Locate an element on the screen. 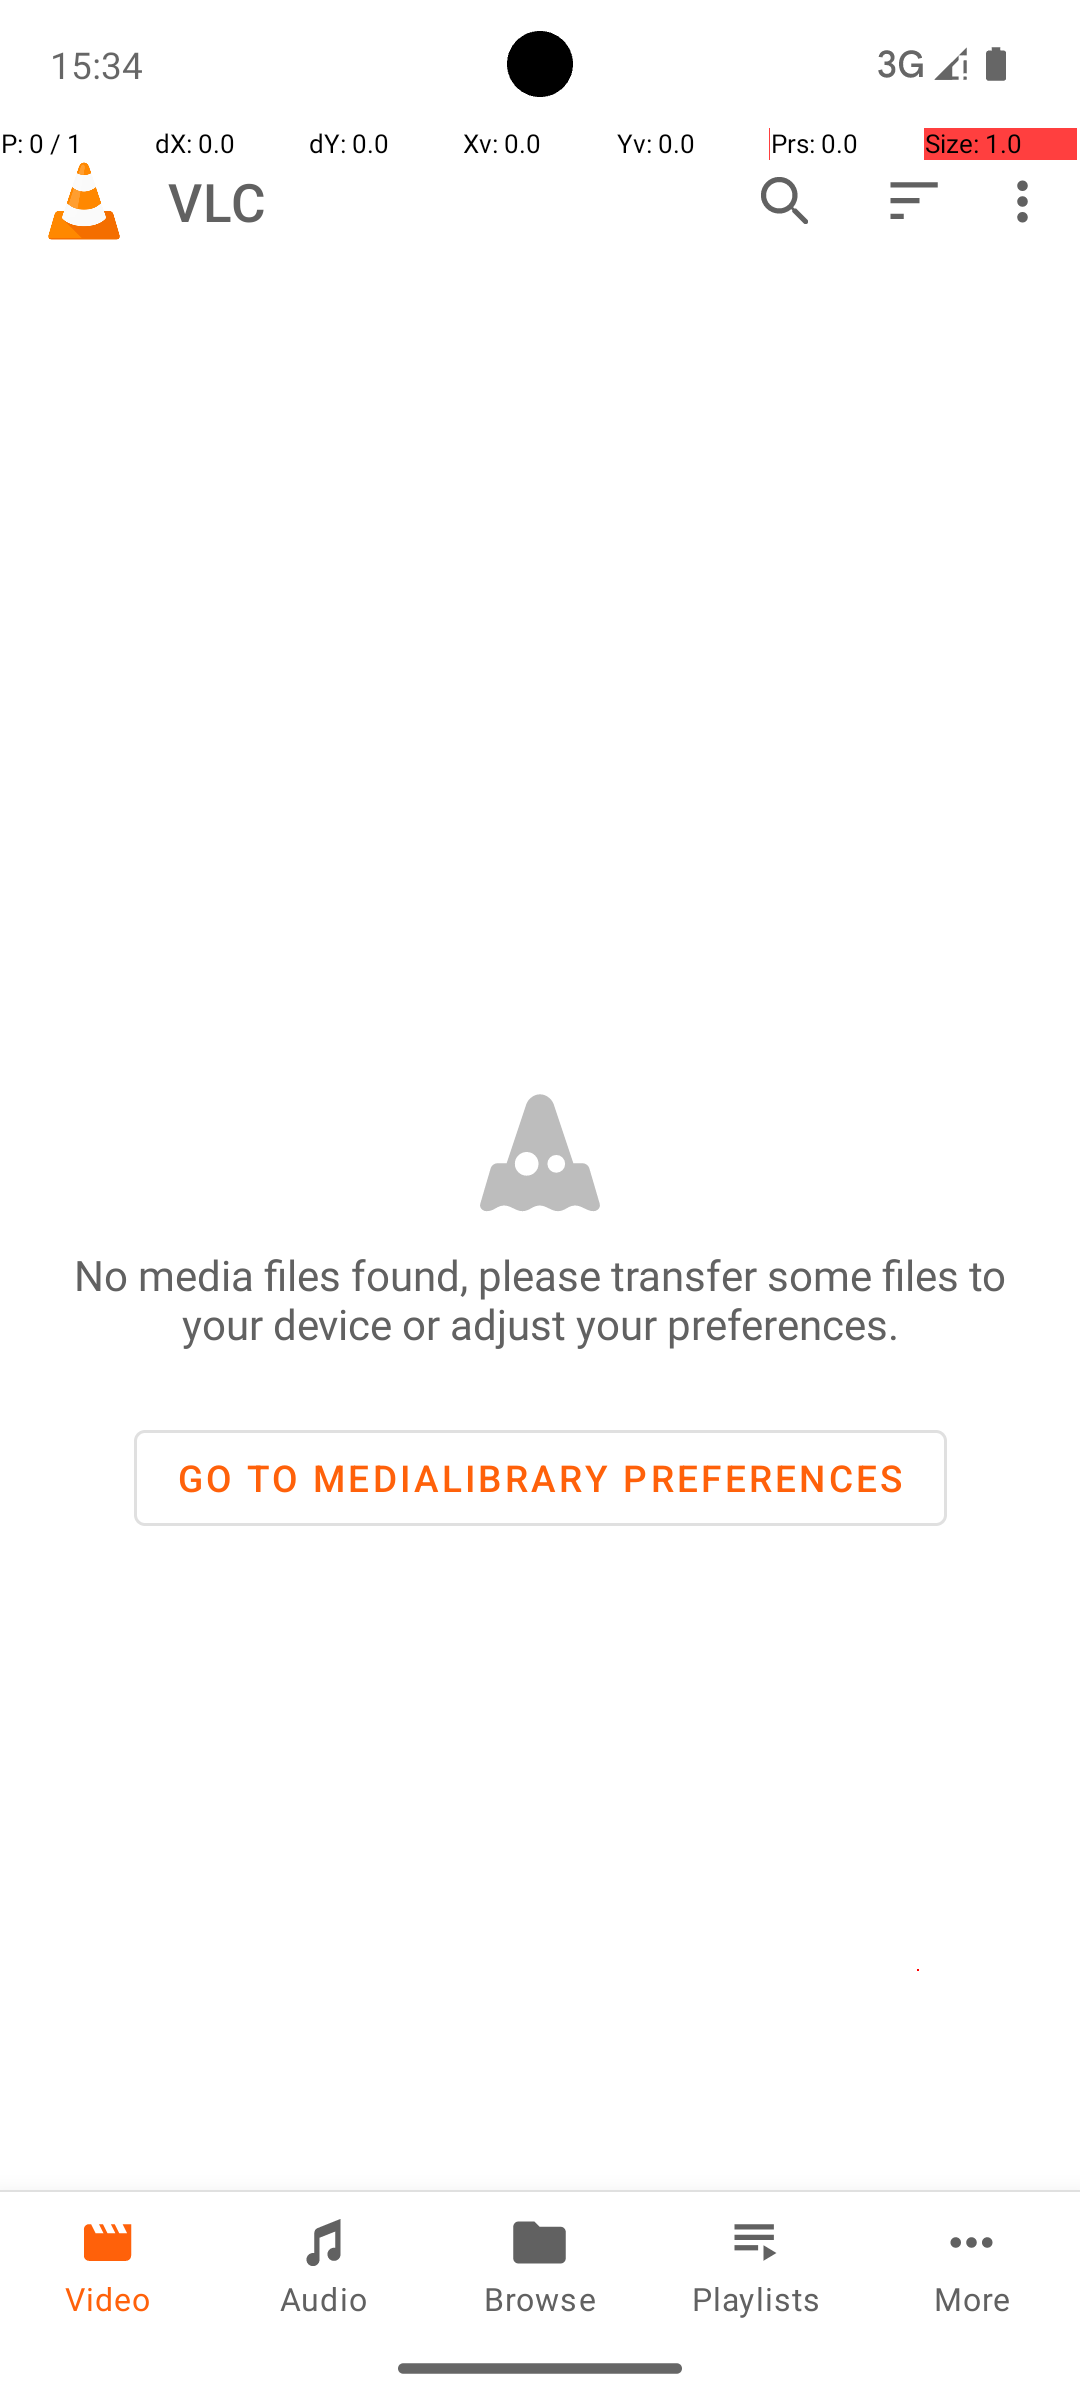 This screenshot has height=2400, width=1080. More is located at coordinates (972, 2264).